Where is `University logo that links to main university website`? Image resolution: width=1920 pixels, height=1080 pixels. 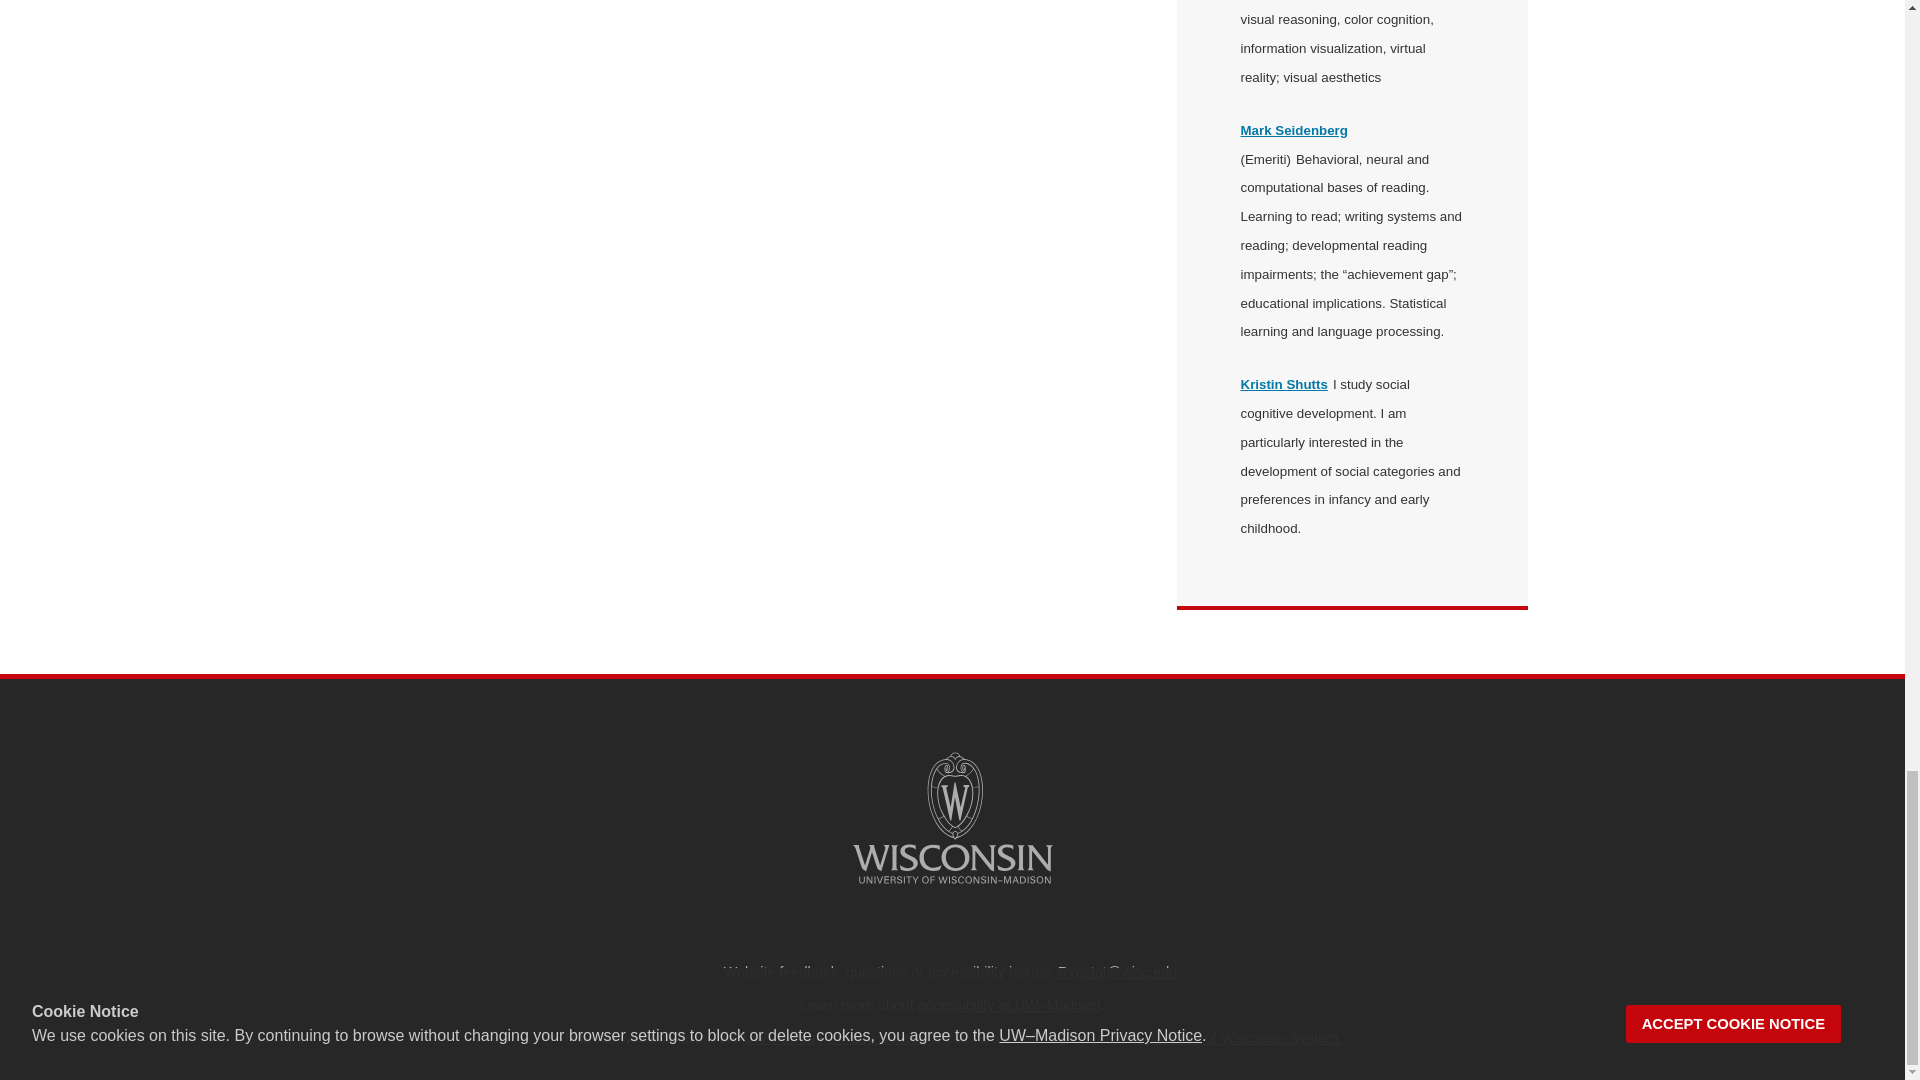 University logo that links to main university website is located at coordinates (952, 818).